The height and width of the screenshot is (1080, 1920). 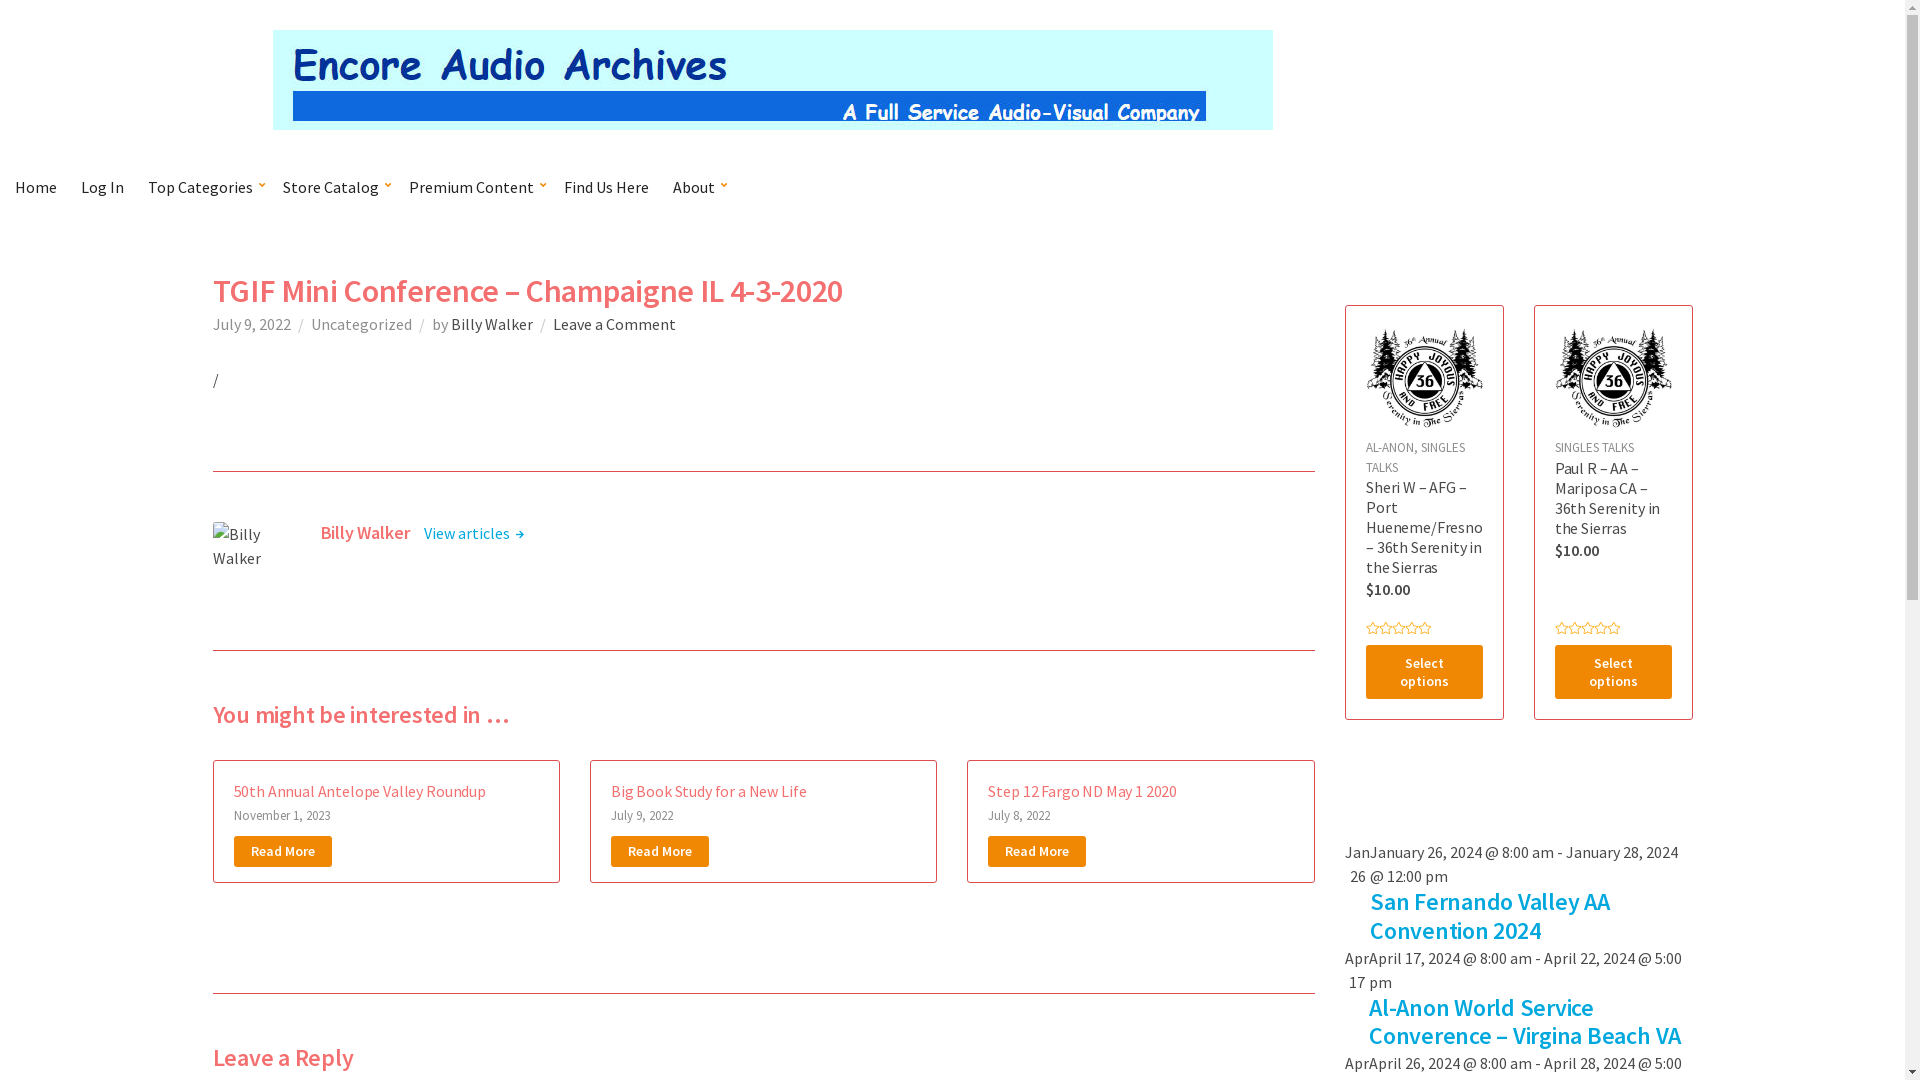 What do you see at coordinates (1390, 448) in the screenshot?
I see `AL-ANON` at bounding box center [1390, 448].